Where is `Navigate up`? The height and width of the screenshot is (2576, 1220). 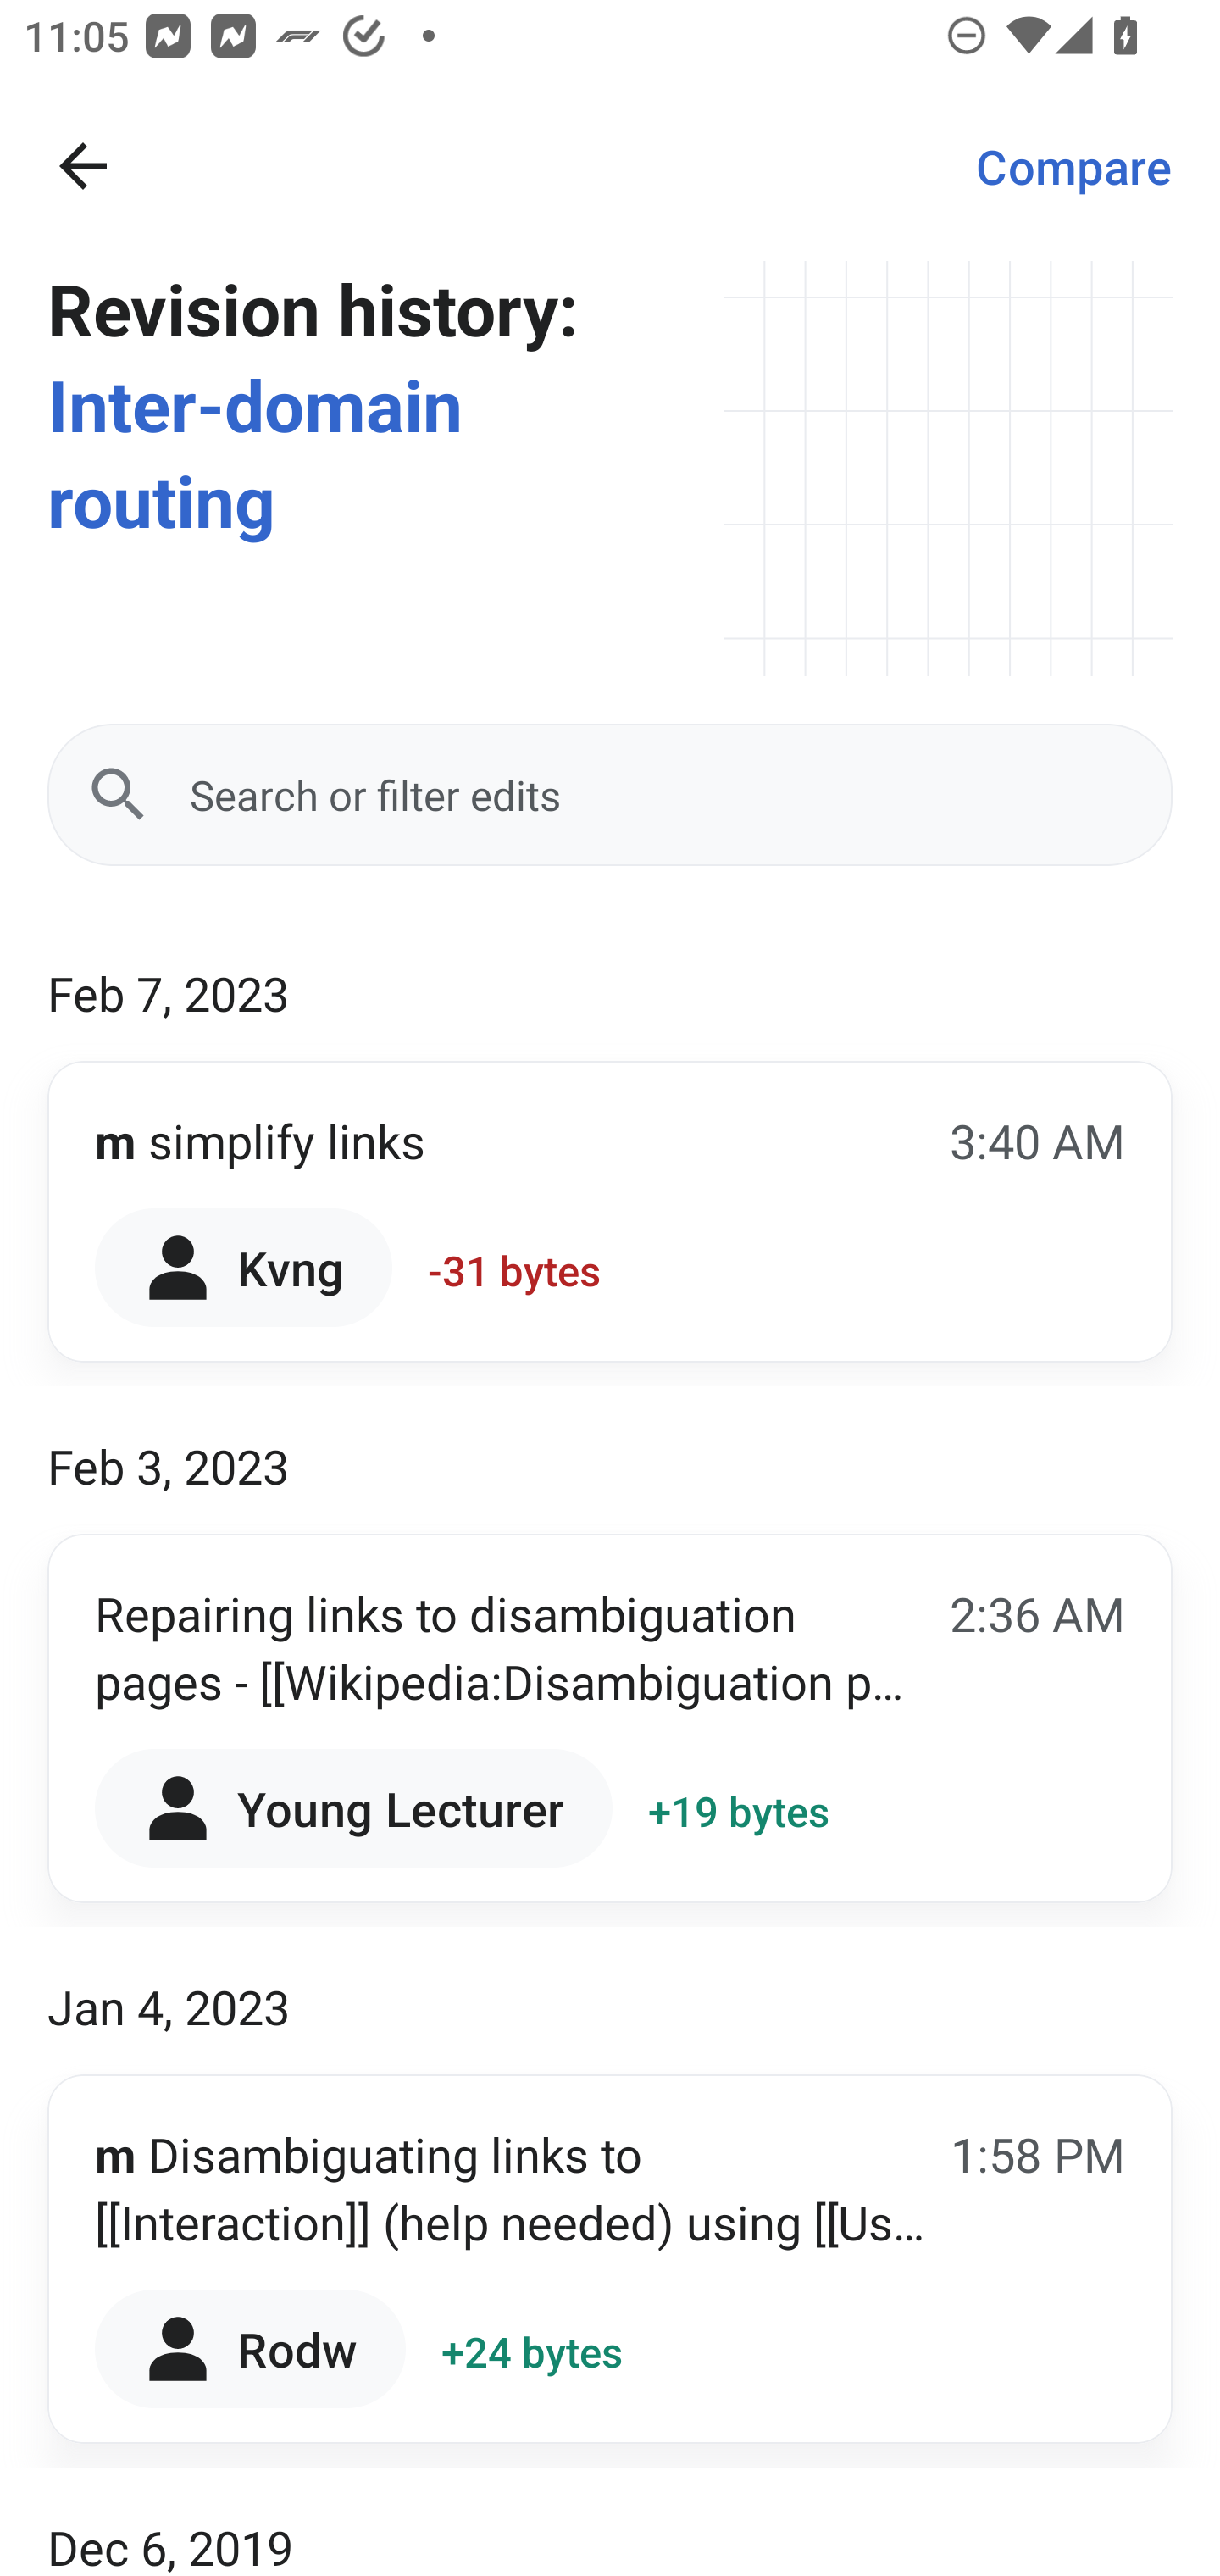
Navigate up is located at coordinates (83, 166).